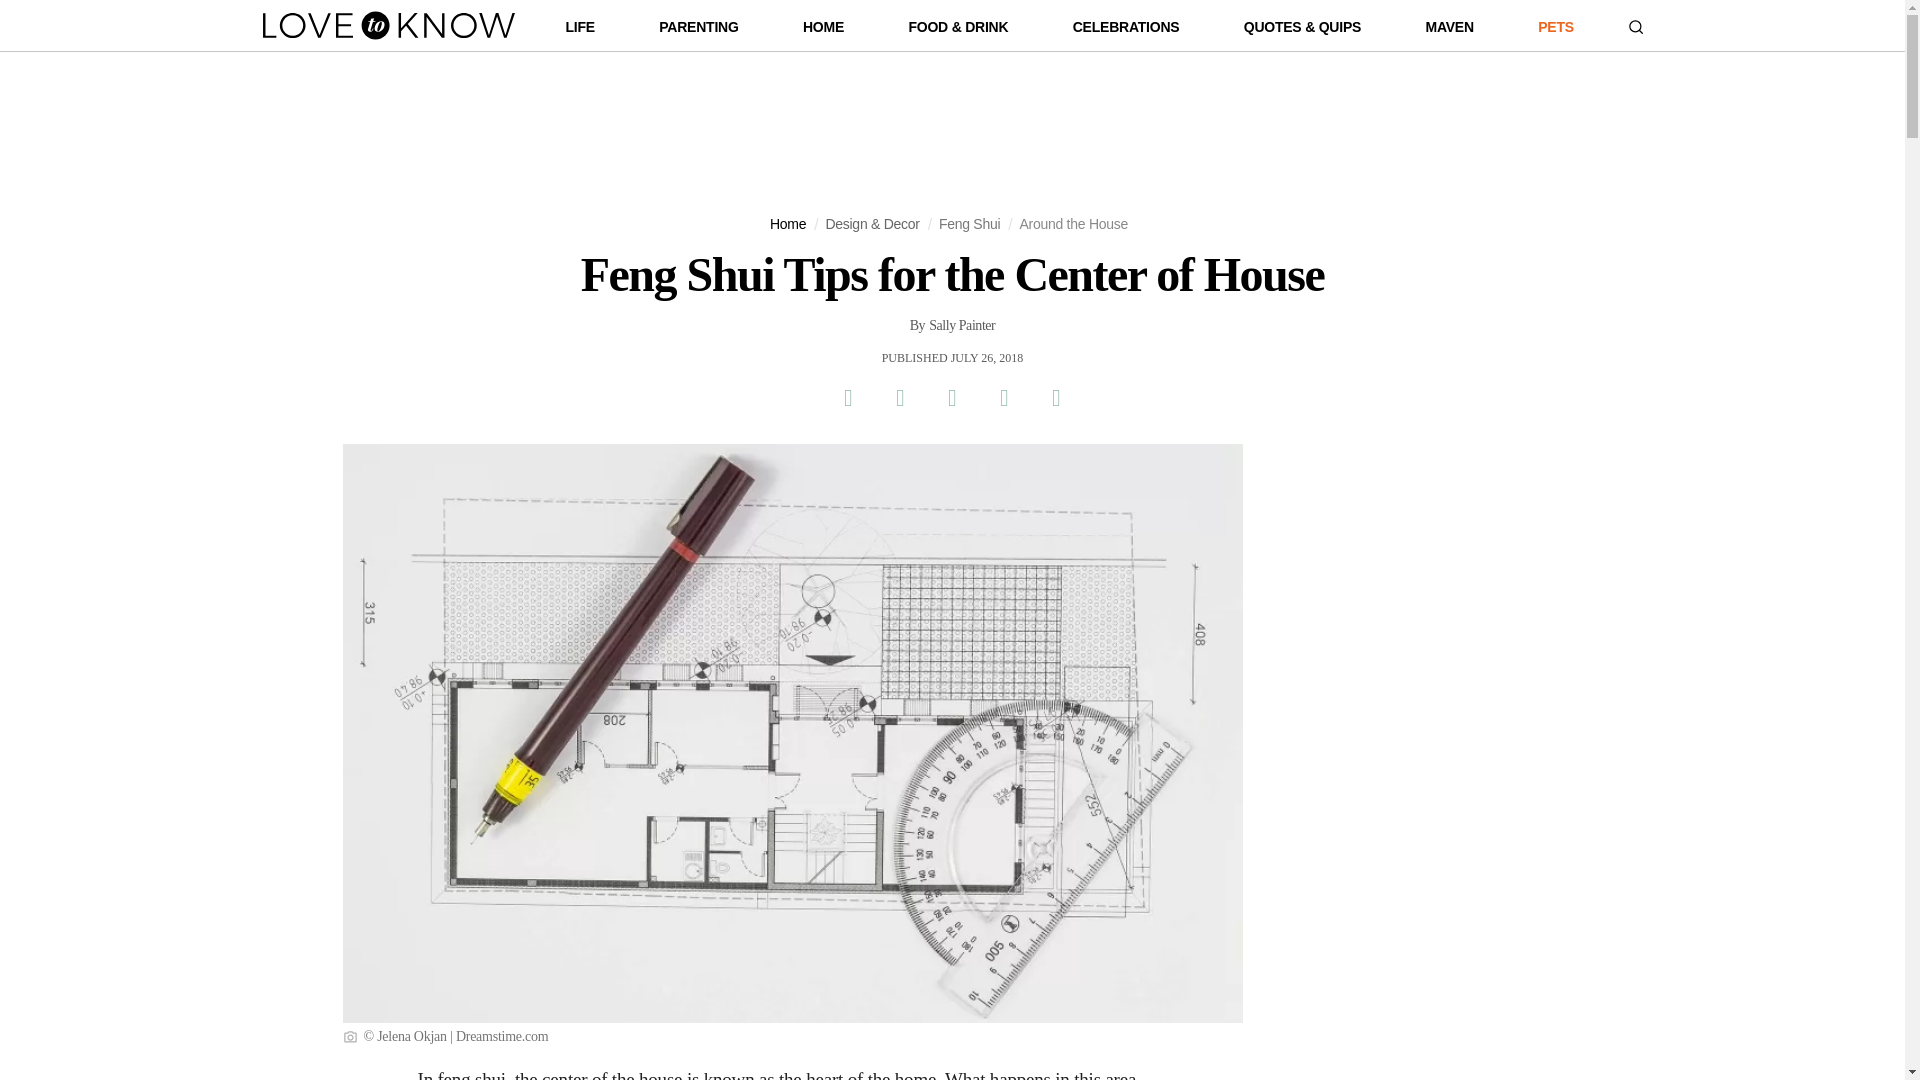 The image size is (1920, 1080). What do you see at coordinates (698, 31) in the screenshot?
I see `PARENTING` at bounding box center [698, 31].